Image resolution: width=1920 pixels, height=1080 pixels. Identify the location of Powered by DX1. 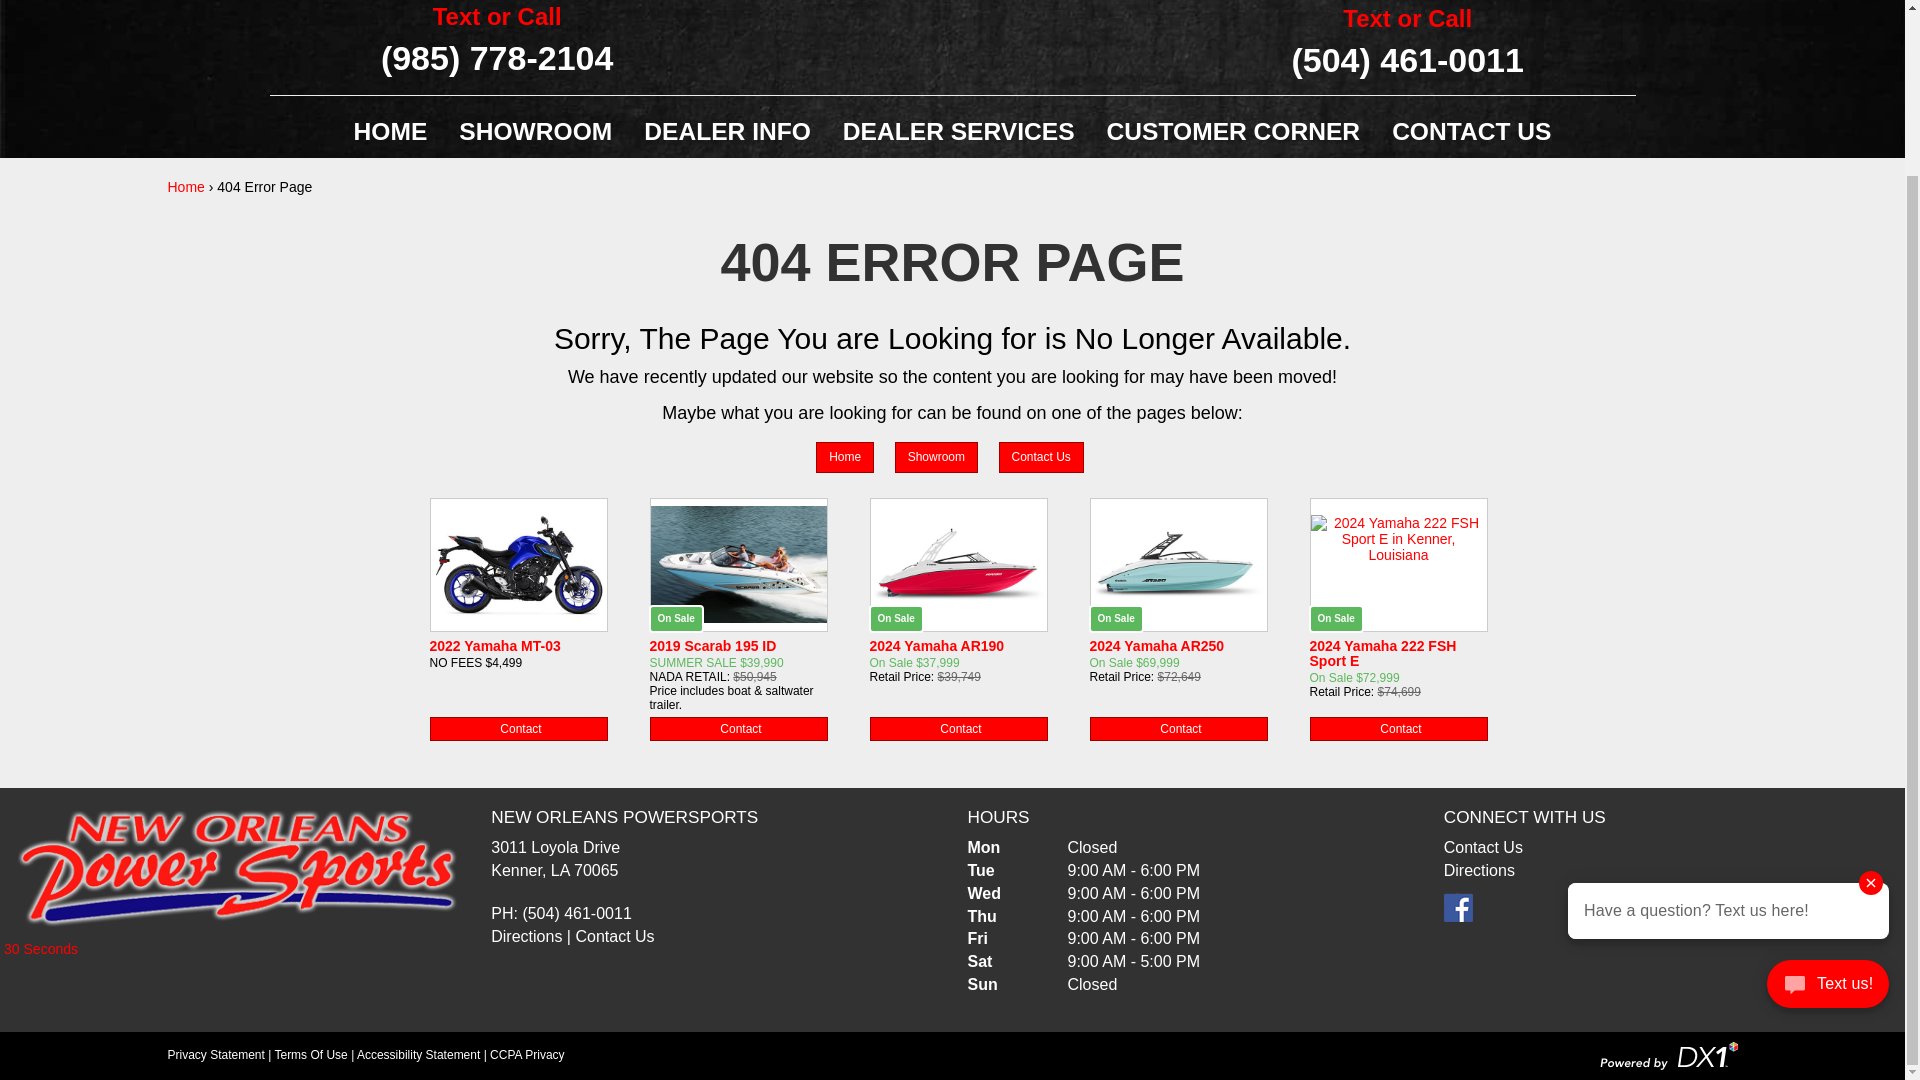
(1668, 1054).